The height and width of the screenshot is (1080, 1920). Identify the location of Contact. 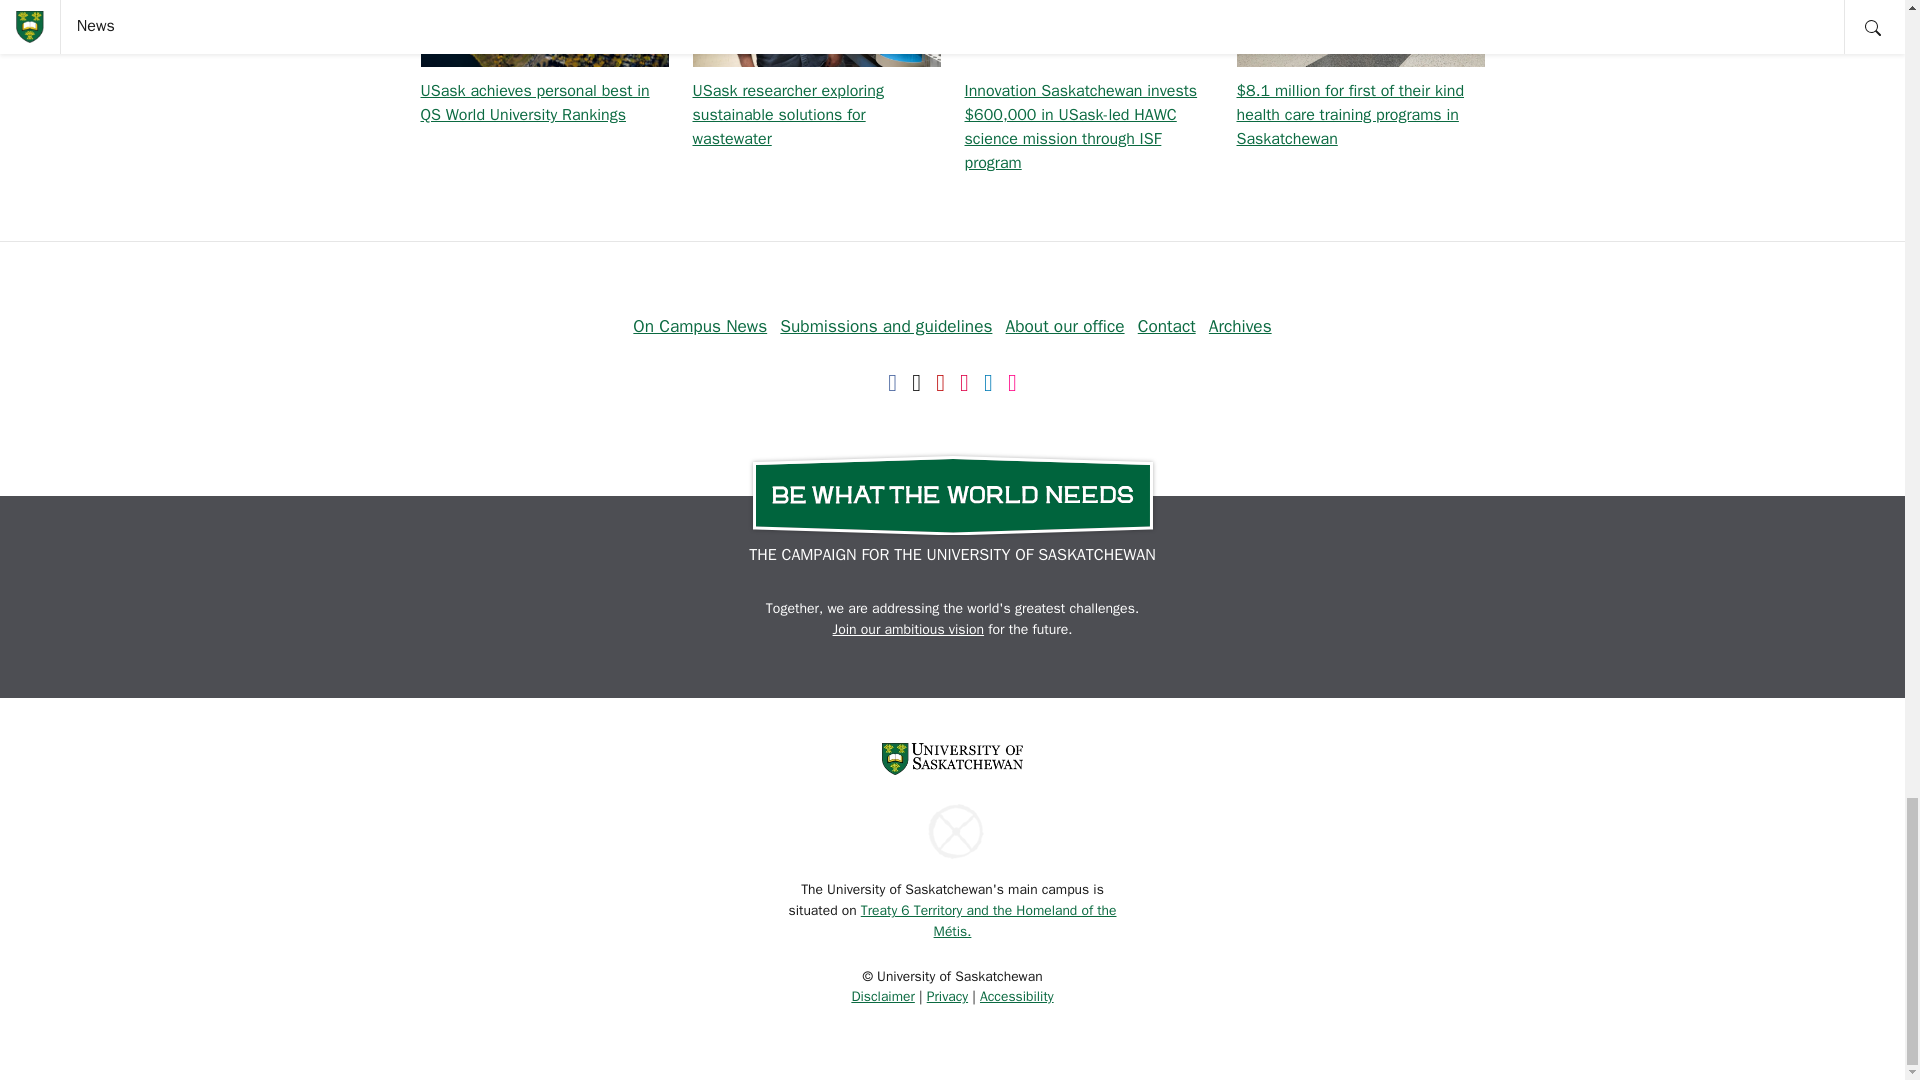
(1167, 326).